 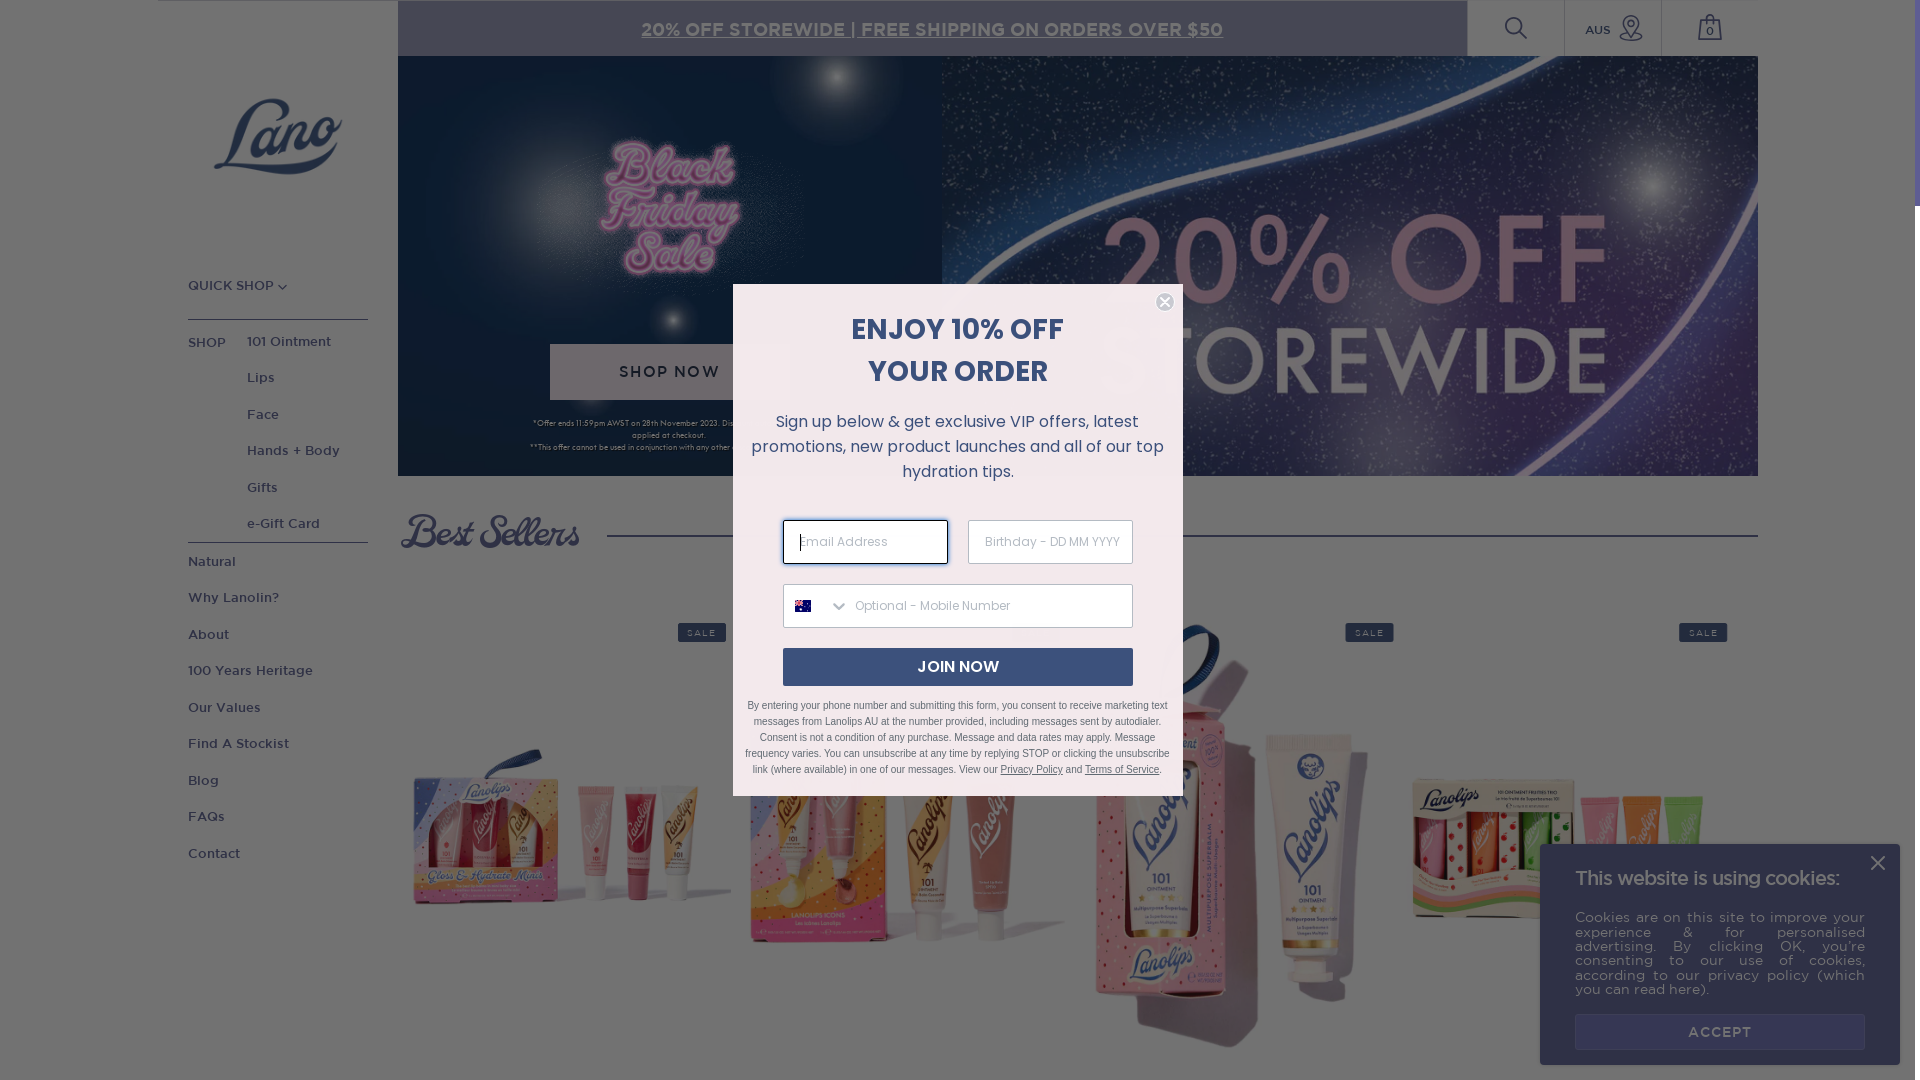 I want to click on e-Gift Card, so click(x=283, y=524).